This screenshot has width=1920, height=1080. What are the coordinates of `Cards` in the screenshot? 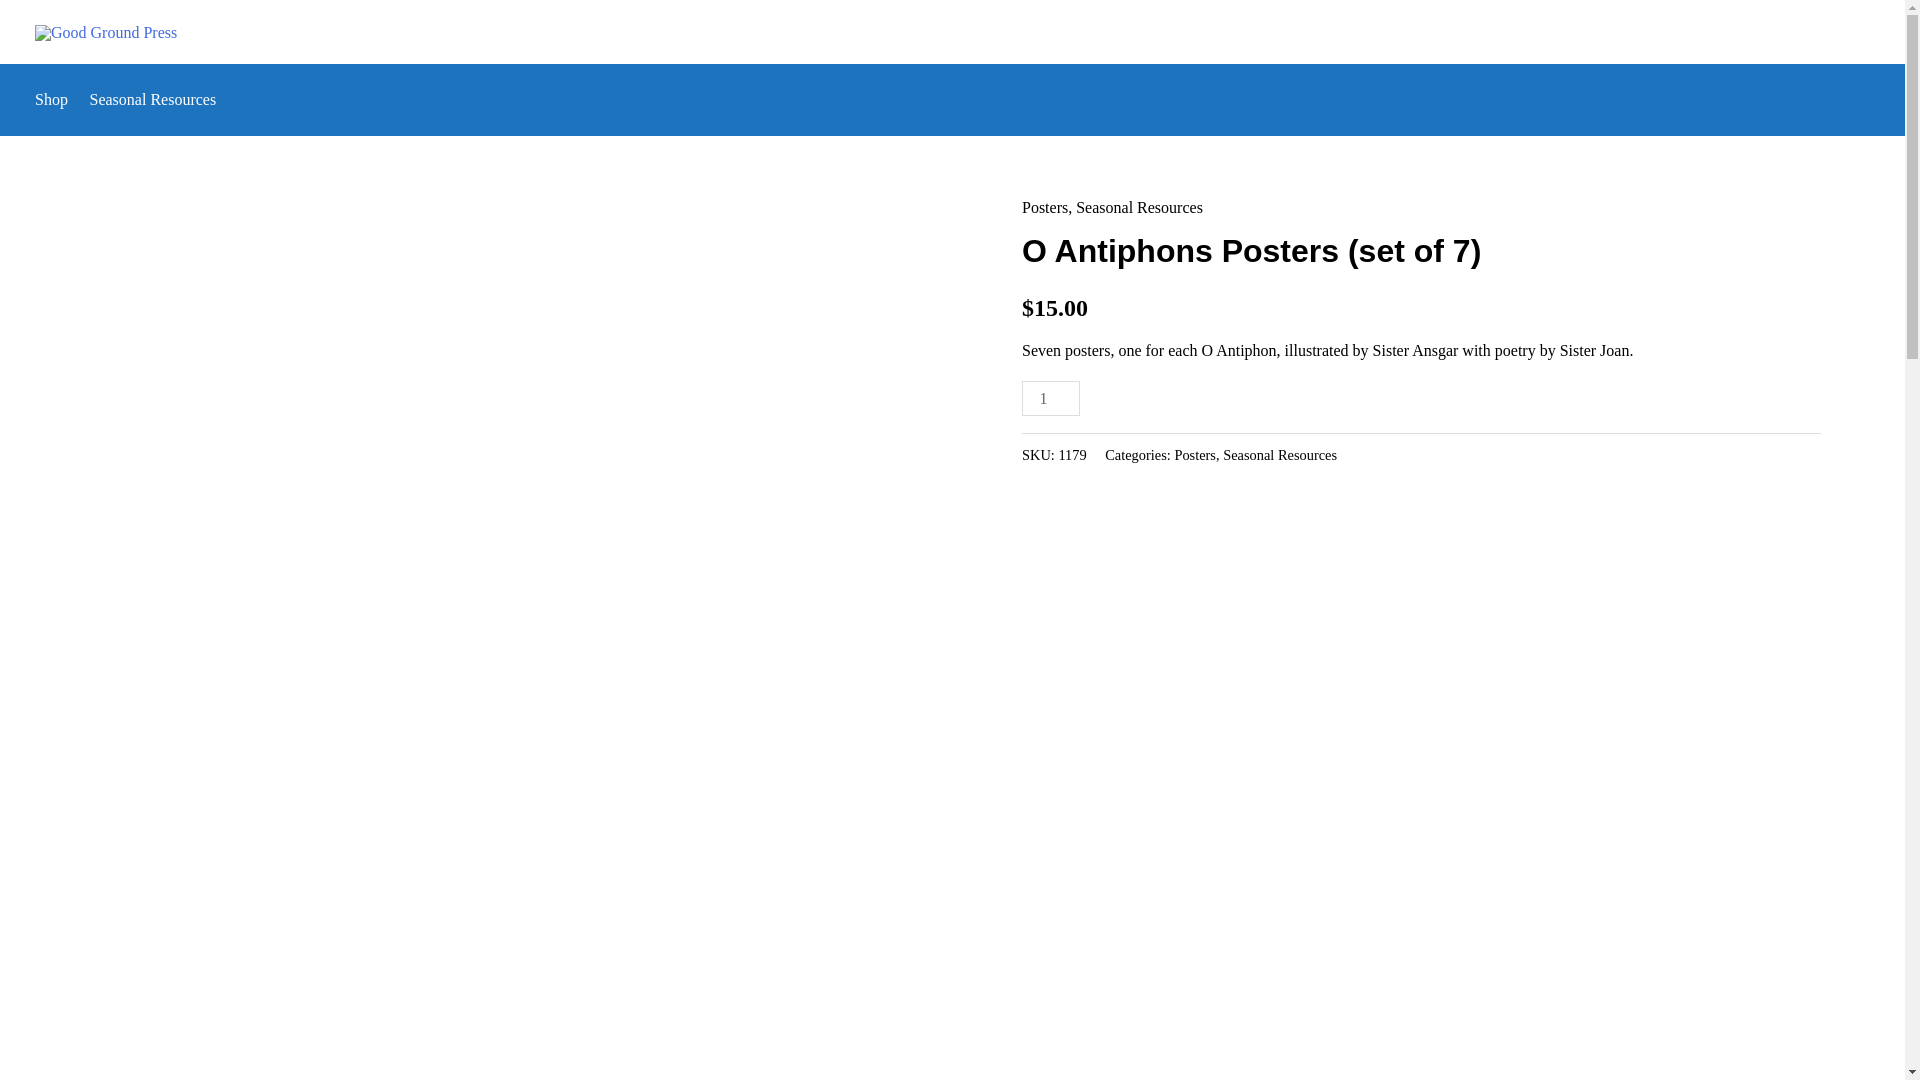 It's located at (1577, 32).